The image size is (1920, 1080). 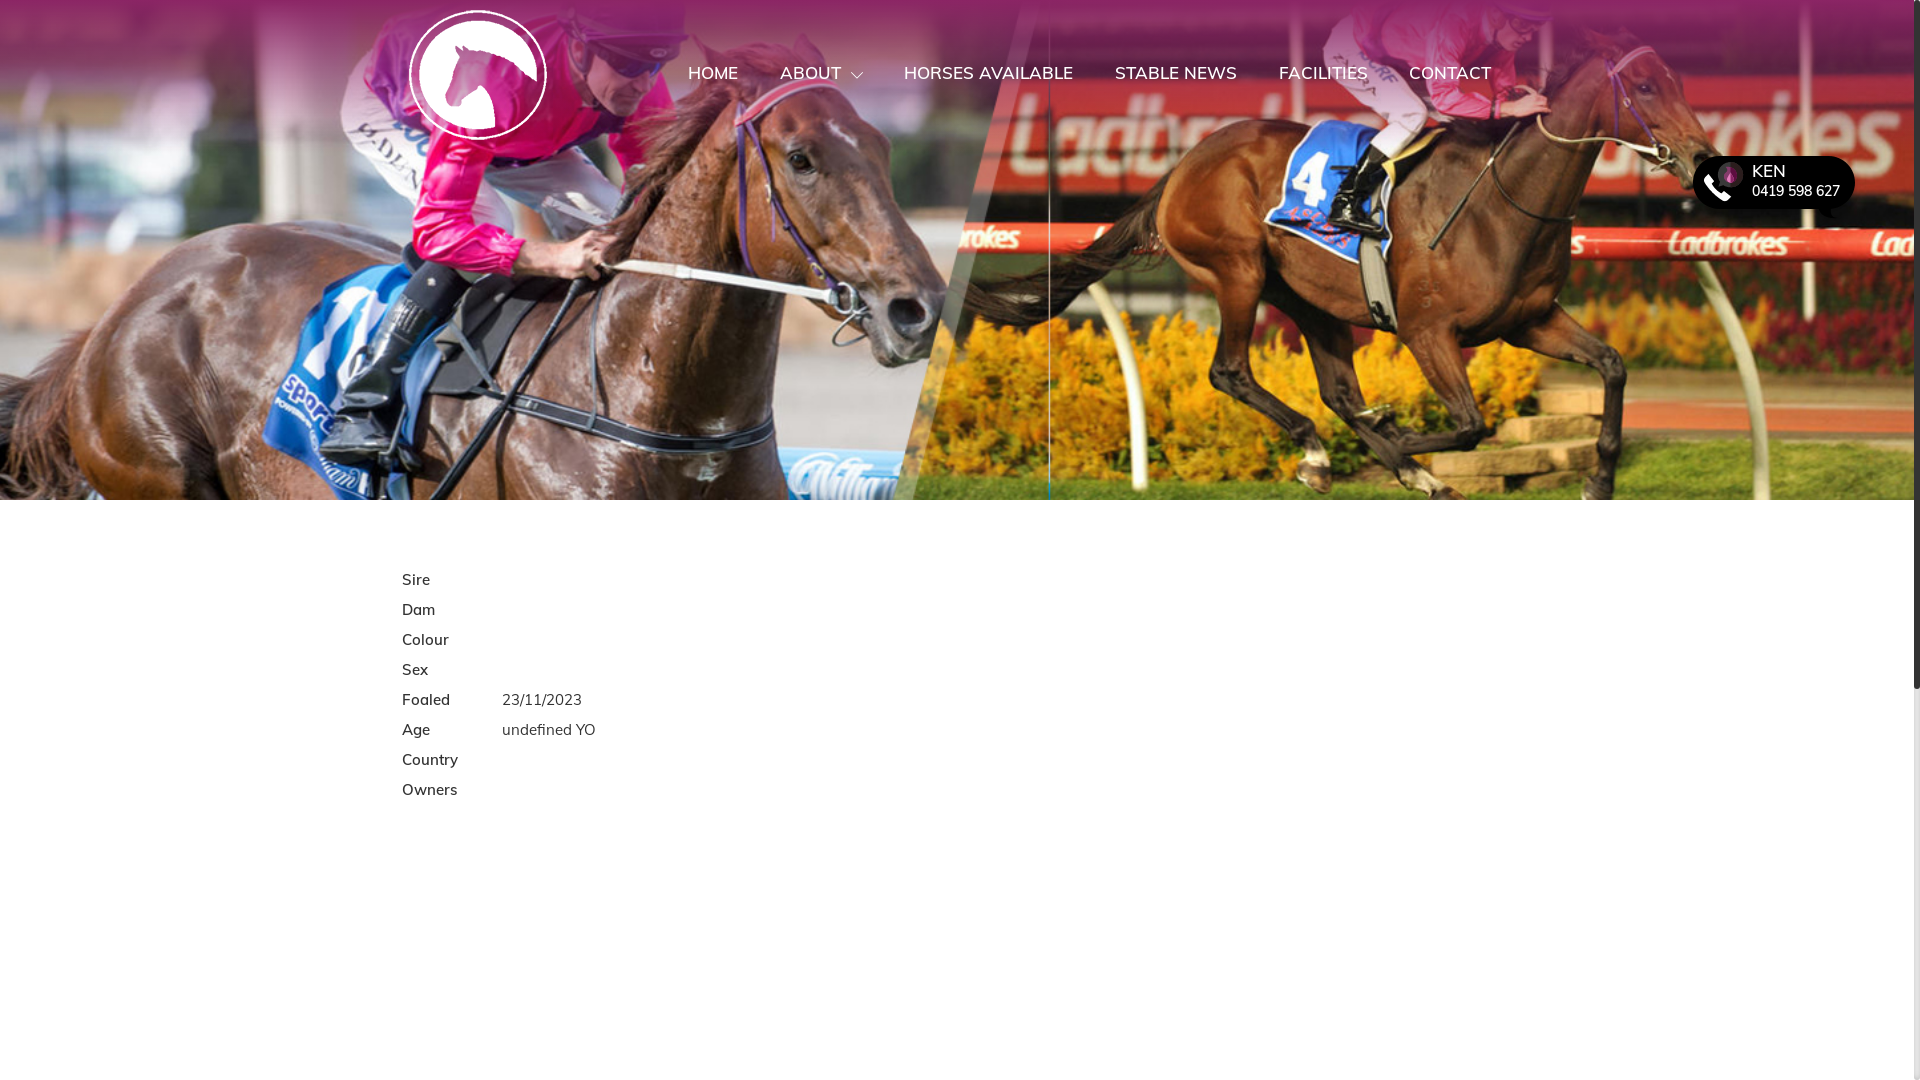 What do you see at coordinates (1774, 190) in the screenshot?
I see `KEN
0419 598 627` at bounding box center [1774, 190].